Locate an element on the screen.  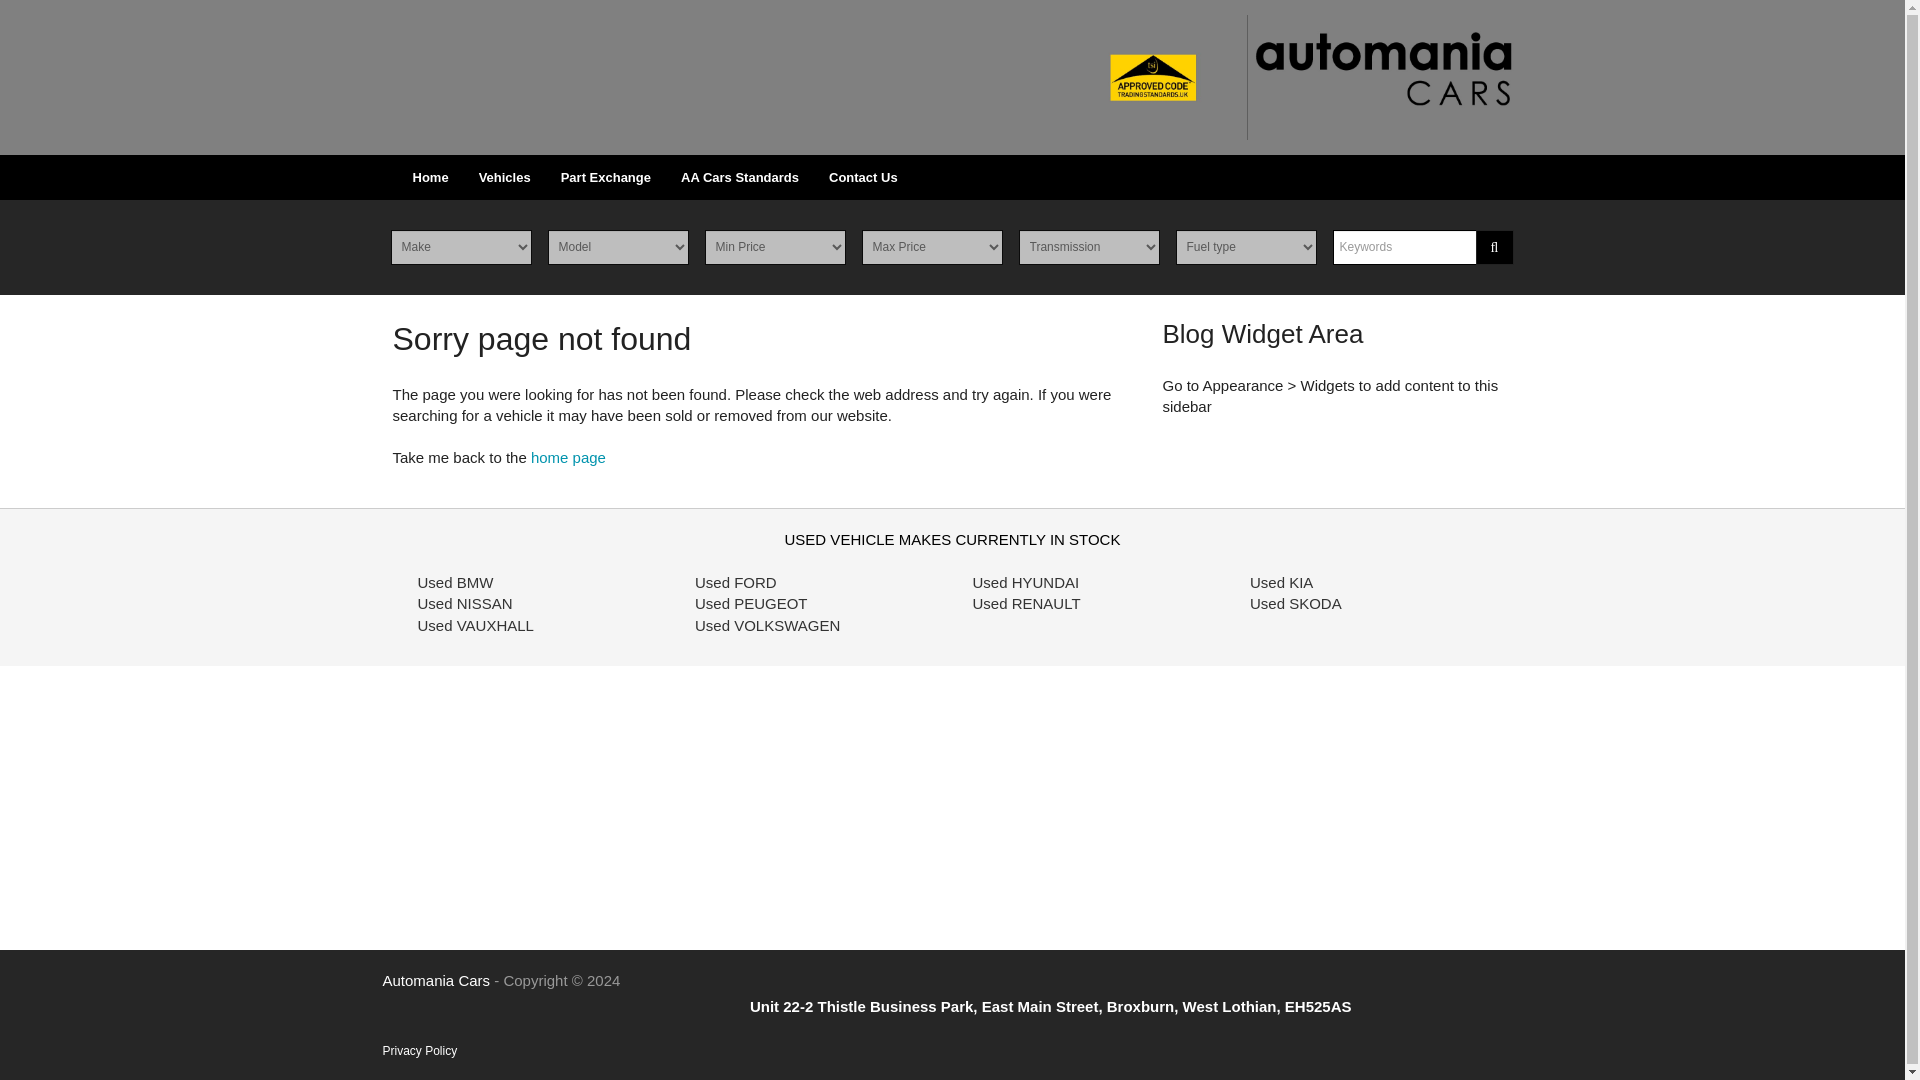
Vehicles is located at coordinates (504, 177).